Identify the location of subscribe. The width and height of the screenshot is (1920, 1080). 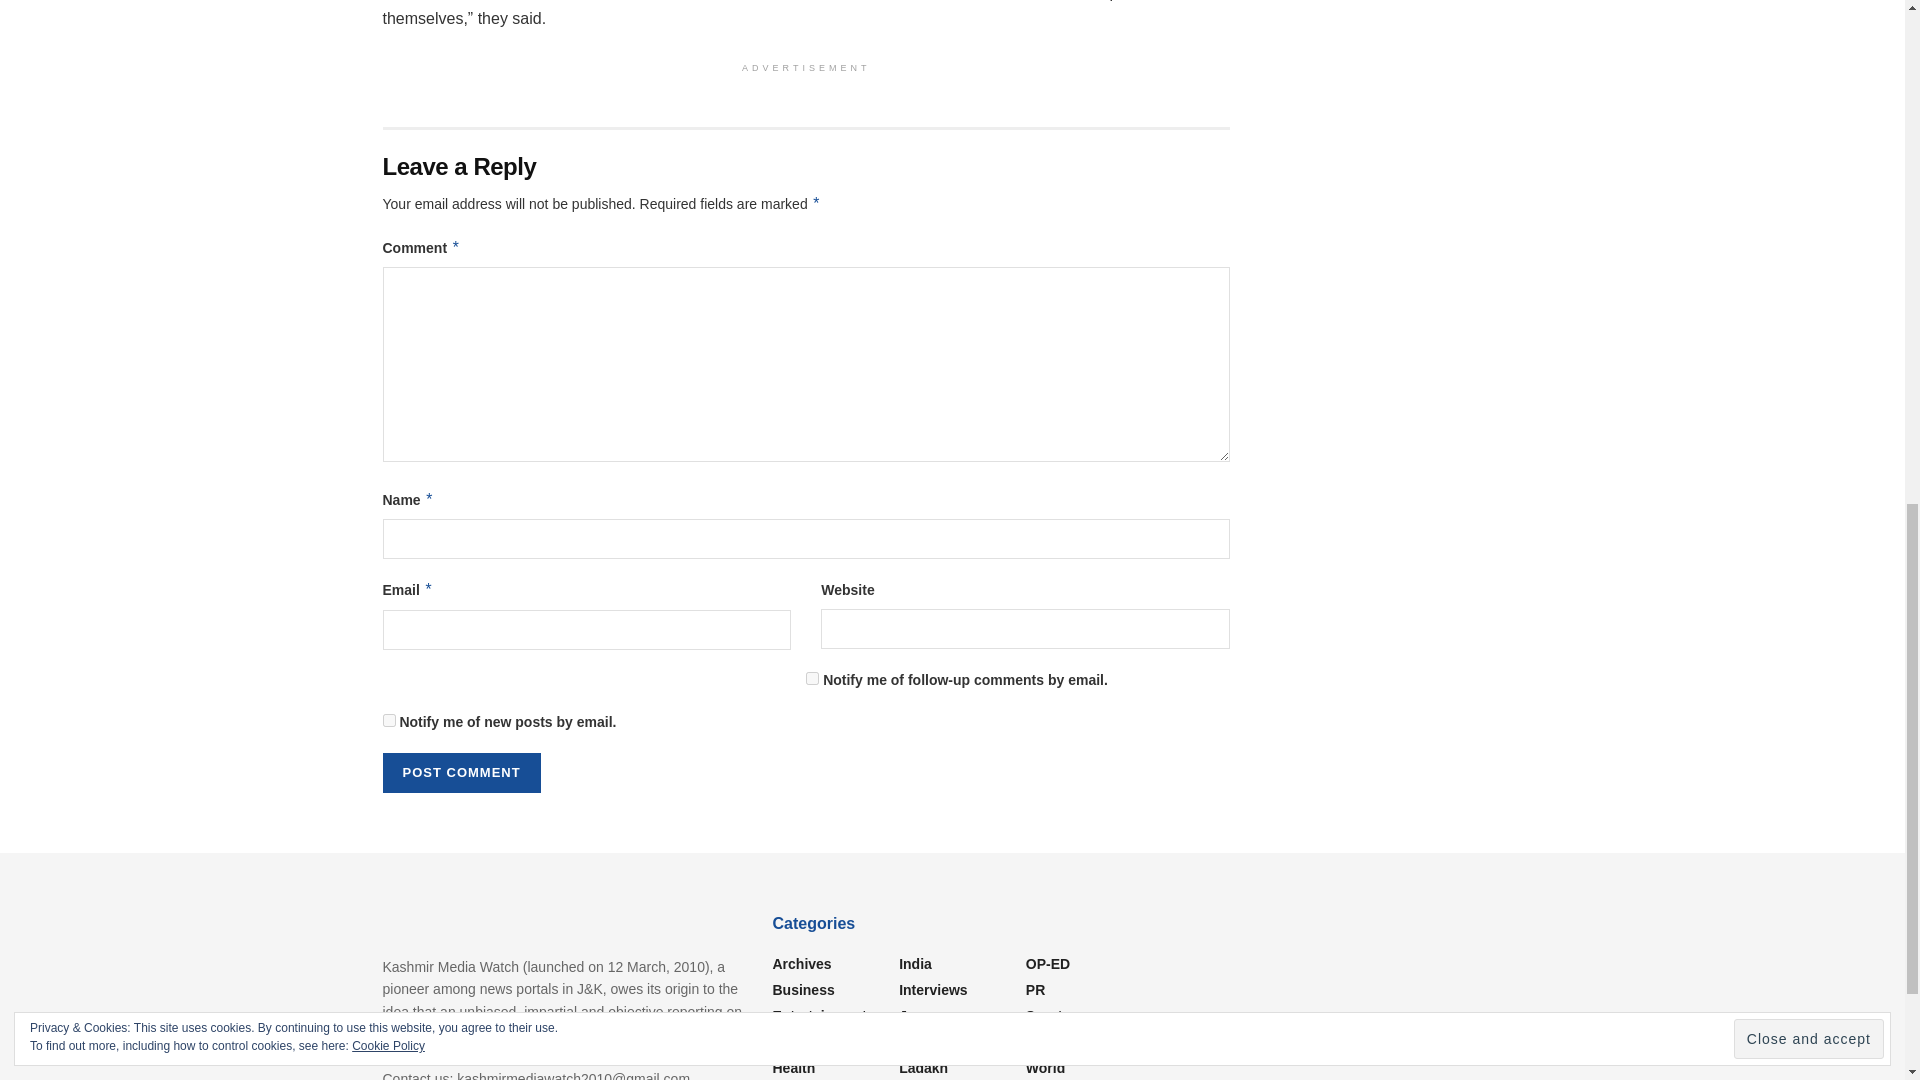
(812, 678).